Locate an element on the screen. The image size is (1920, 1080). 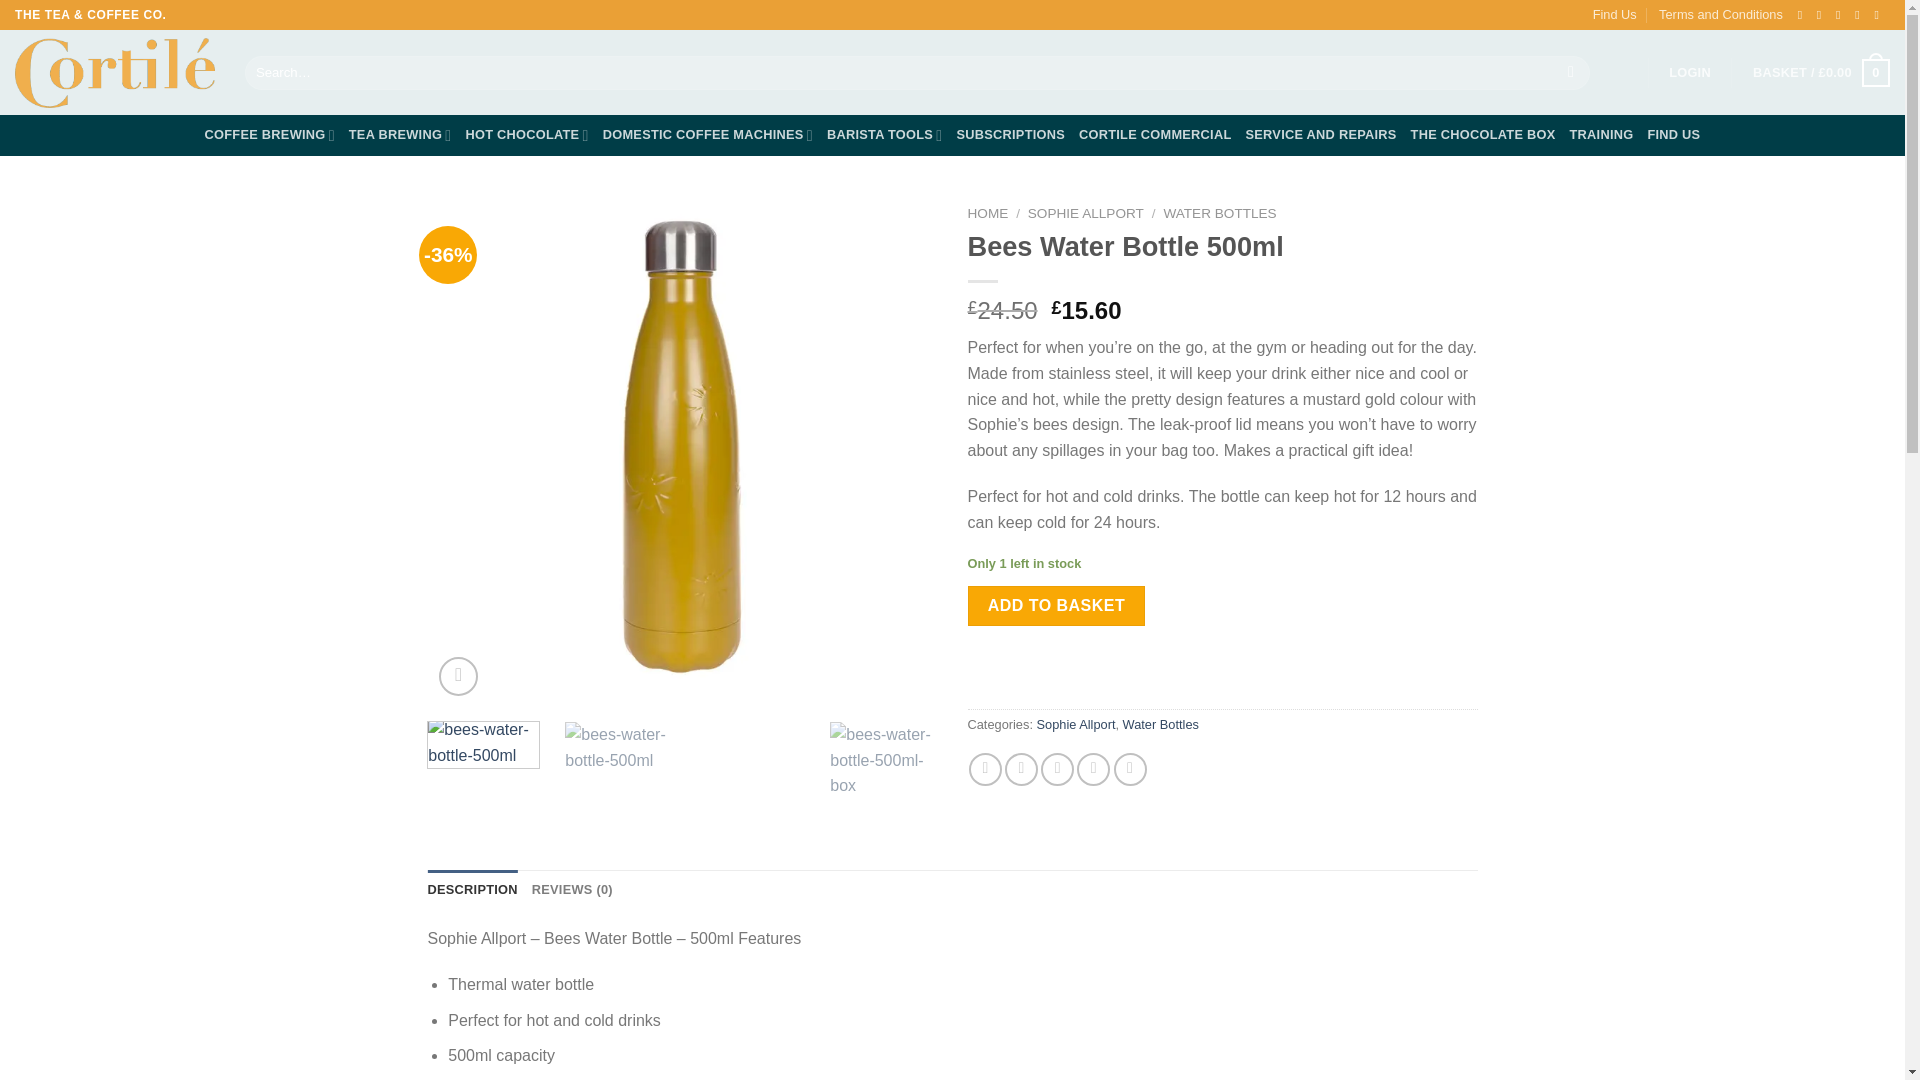
Search is located at coordinates (1571, 72).